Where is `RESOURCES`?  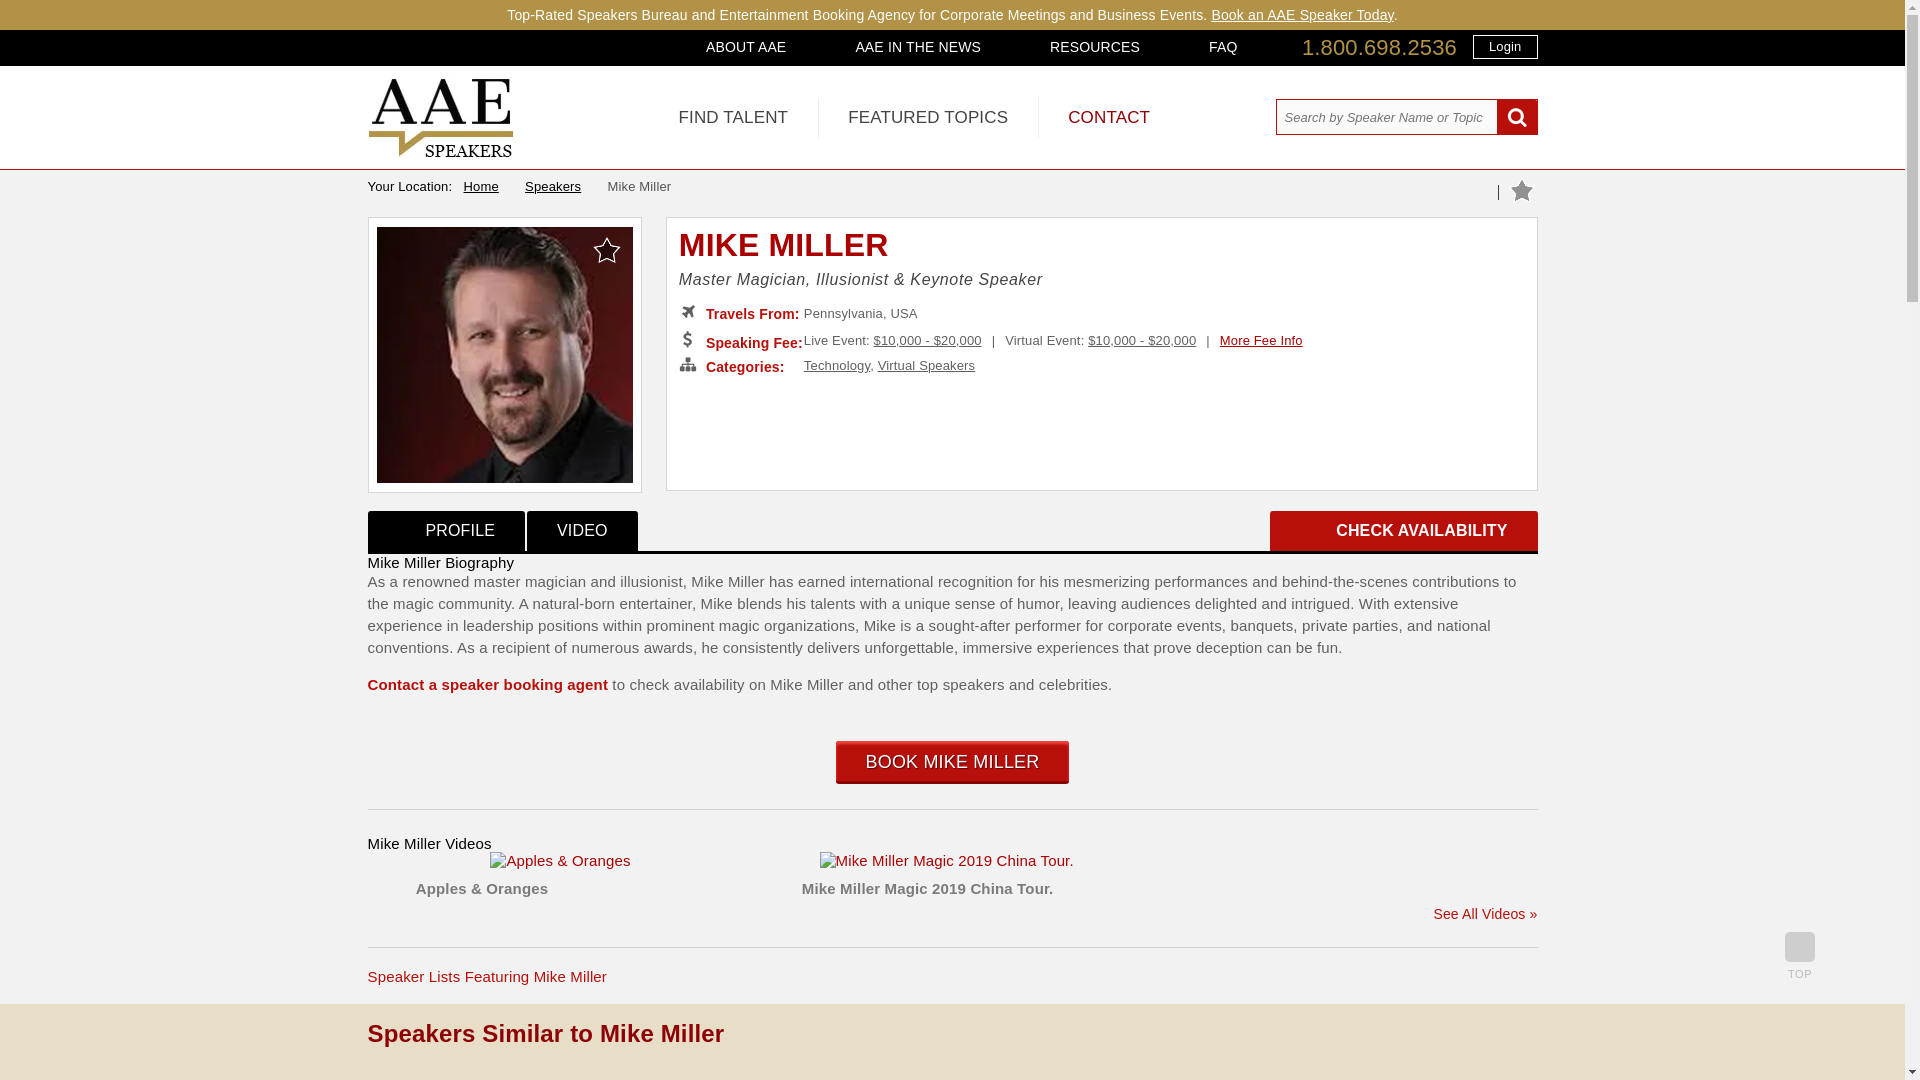 RESOURCES is located at coordinates (1094, 46).